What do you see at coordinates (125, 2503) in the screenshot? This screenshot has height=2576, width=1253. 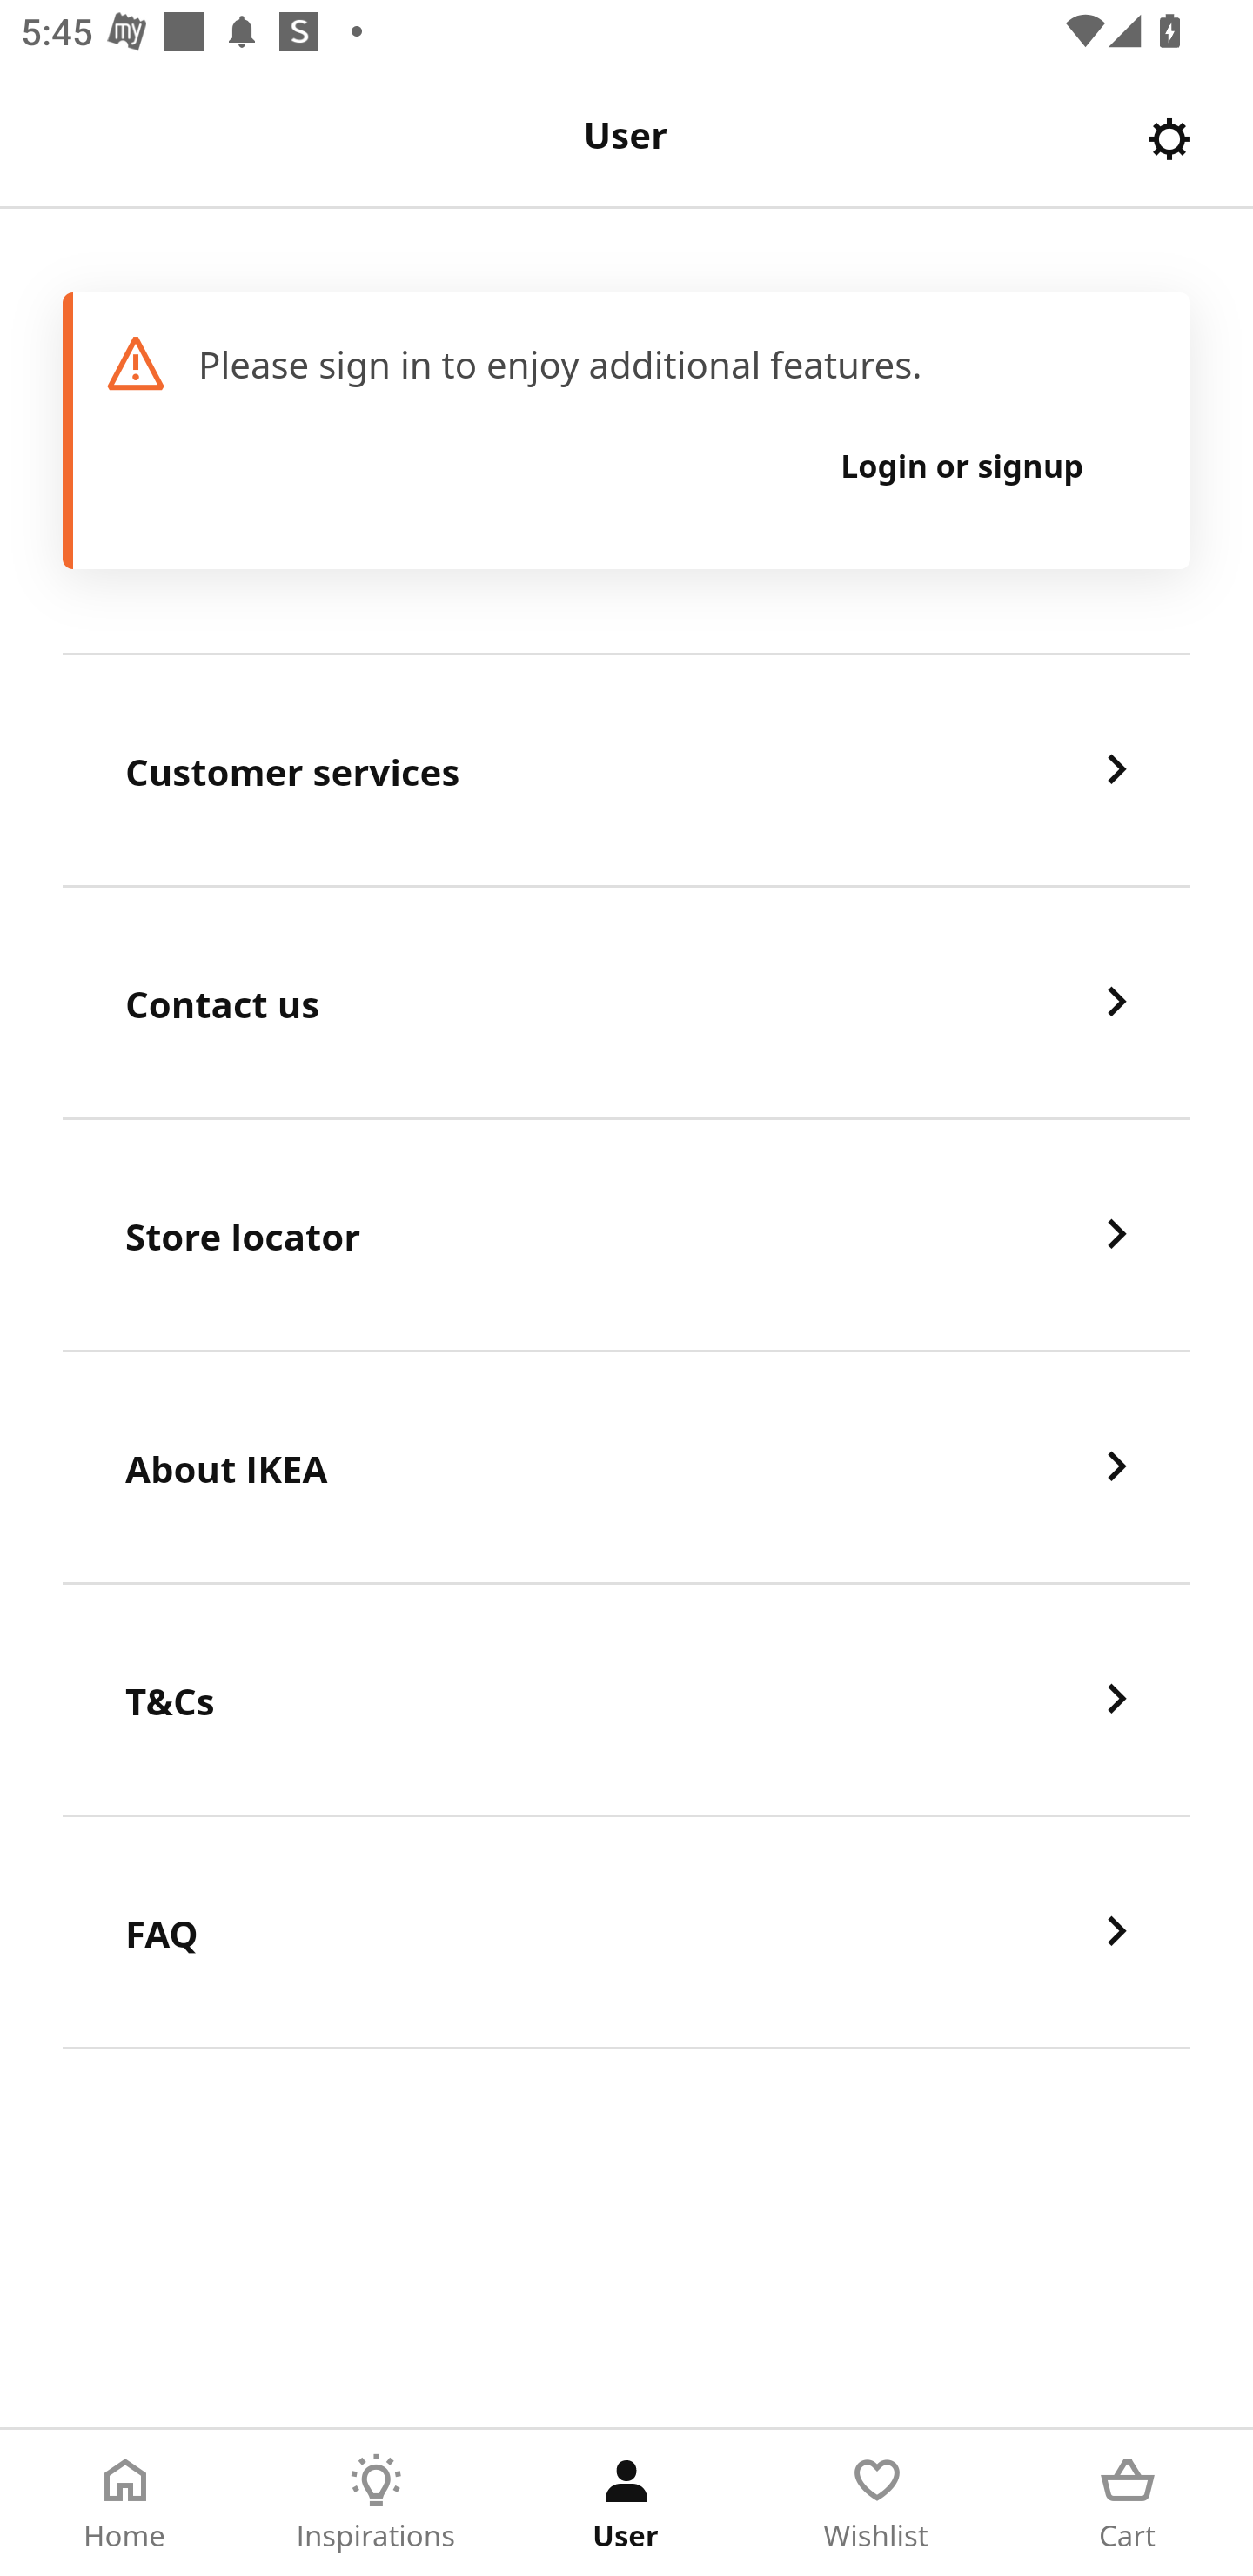 I see `Home
Tab 1 of 5` at bounding box center [125, 2503].